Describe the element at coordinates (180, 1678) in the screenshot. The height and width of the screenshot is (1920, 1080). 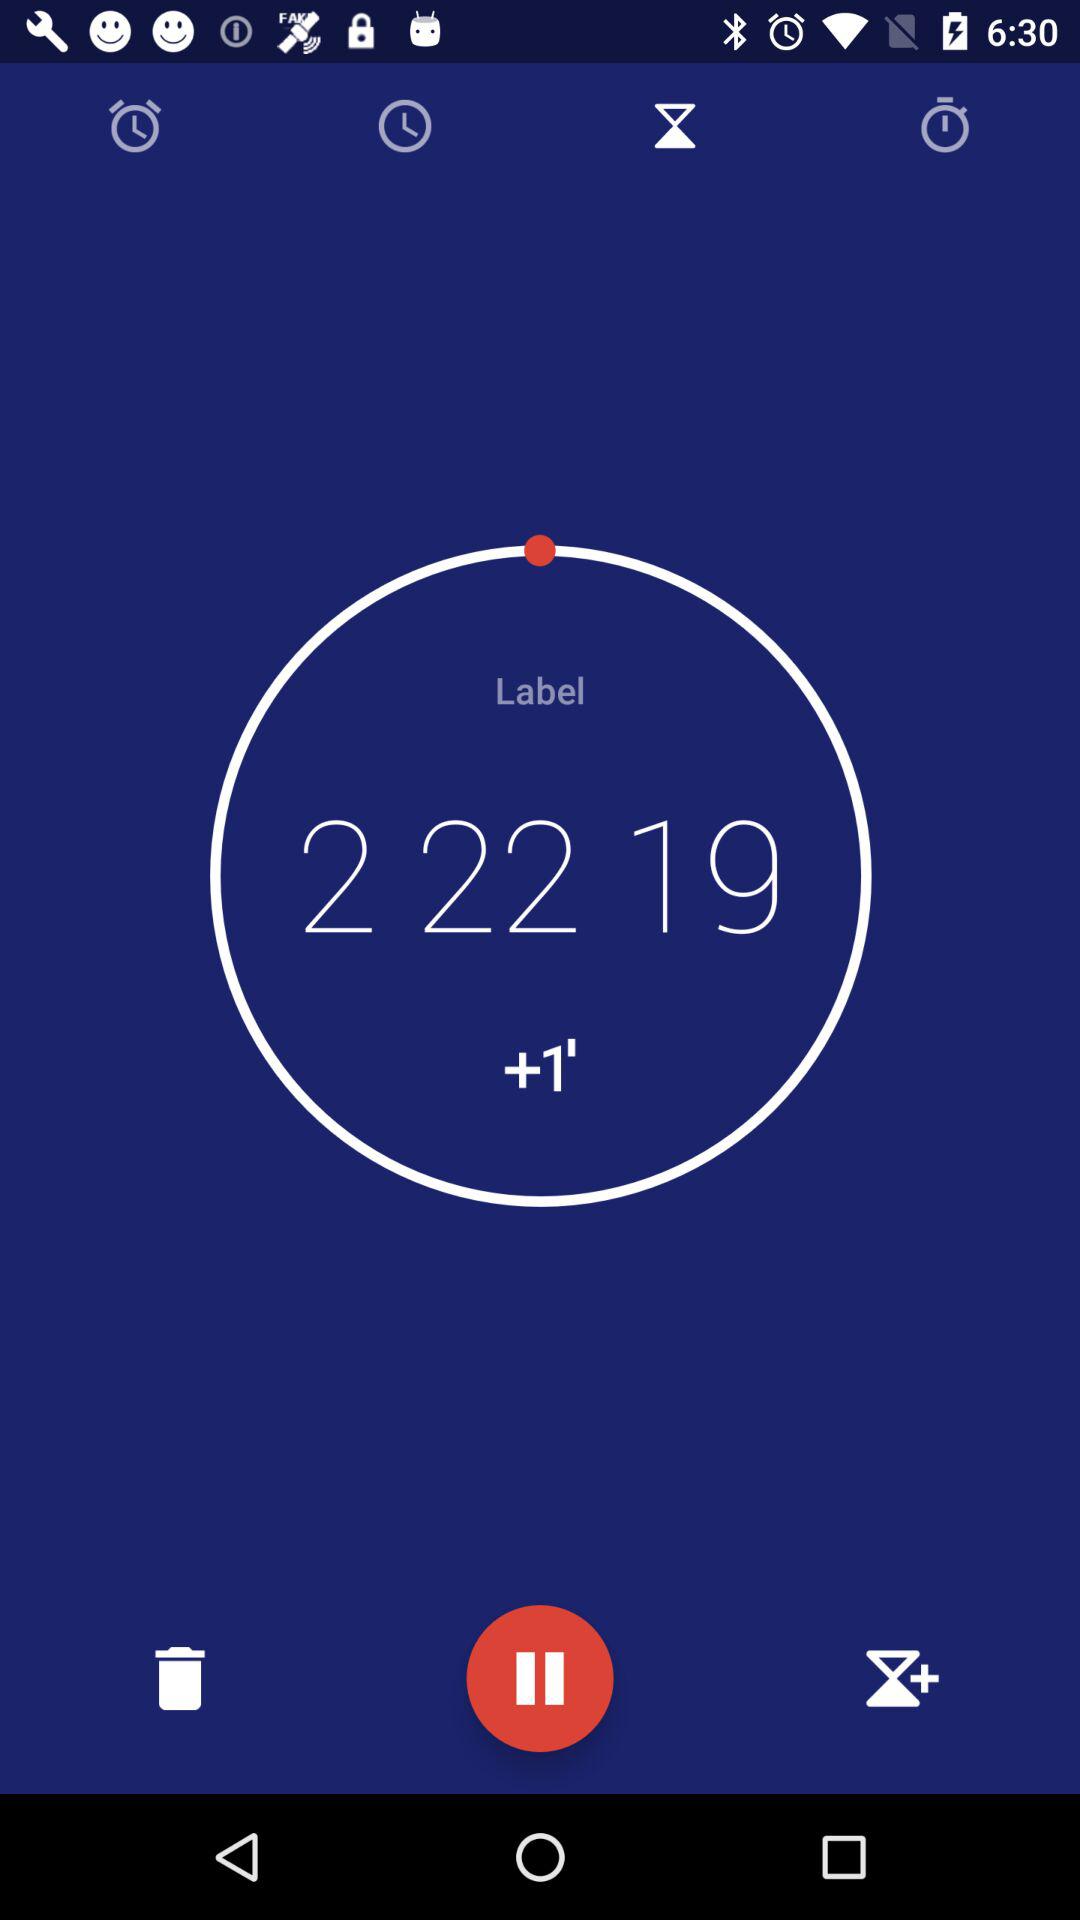
I see `choose item at the bottom left corner` at that location.